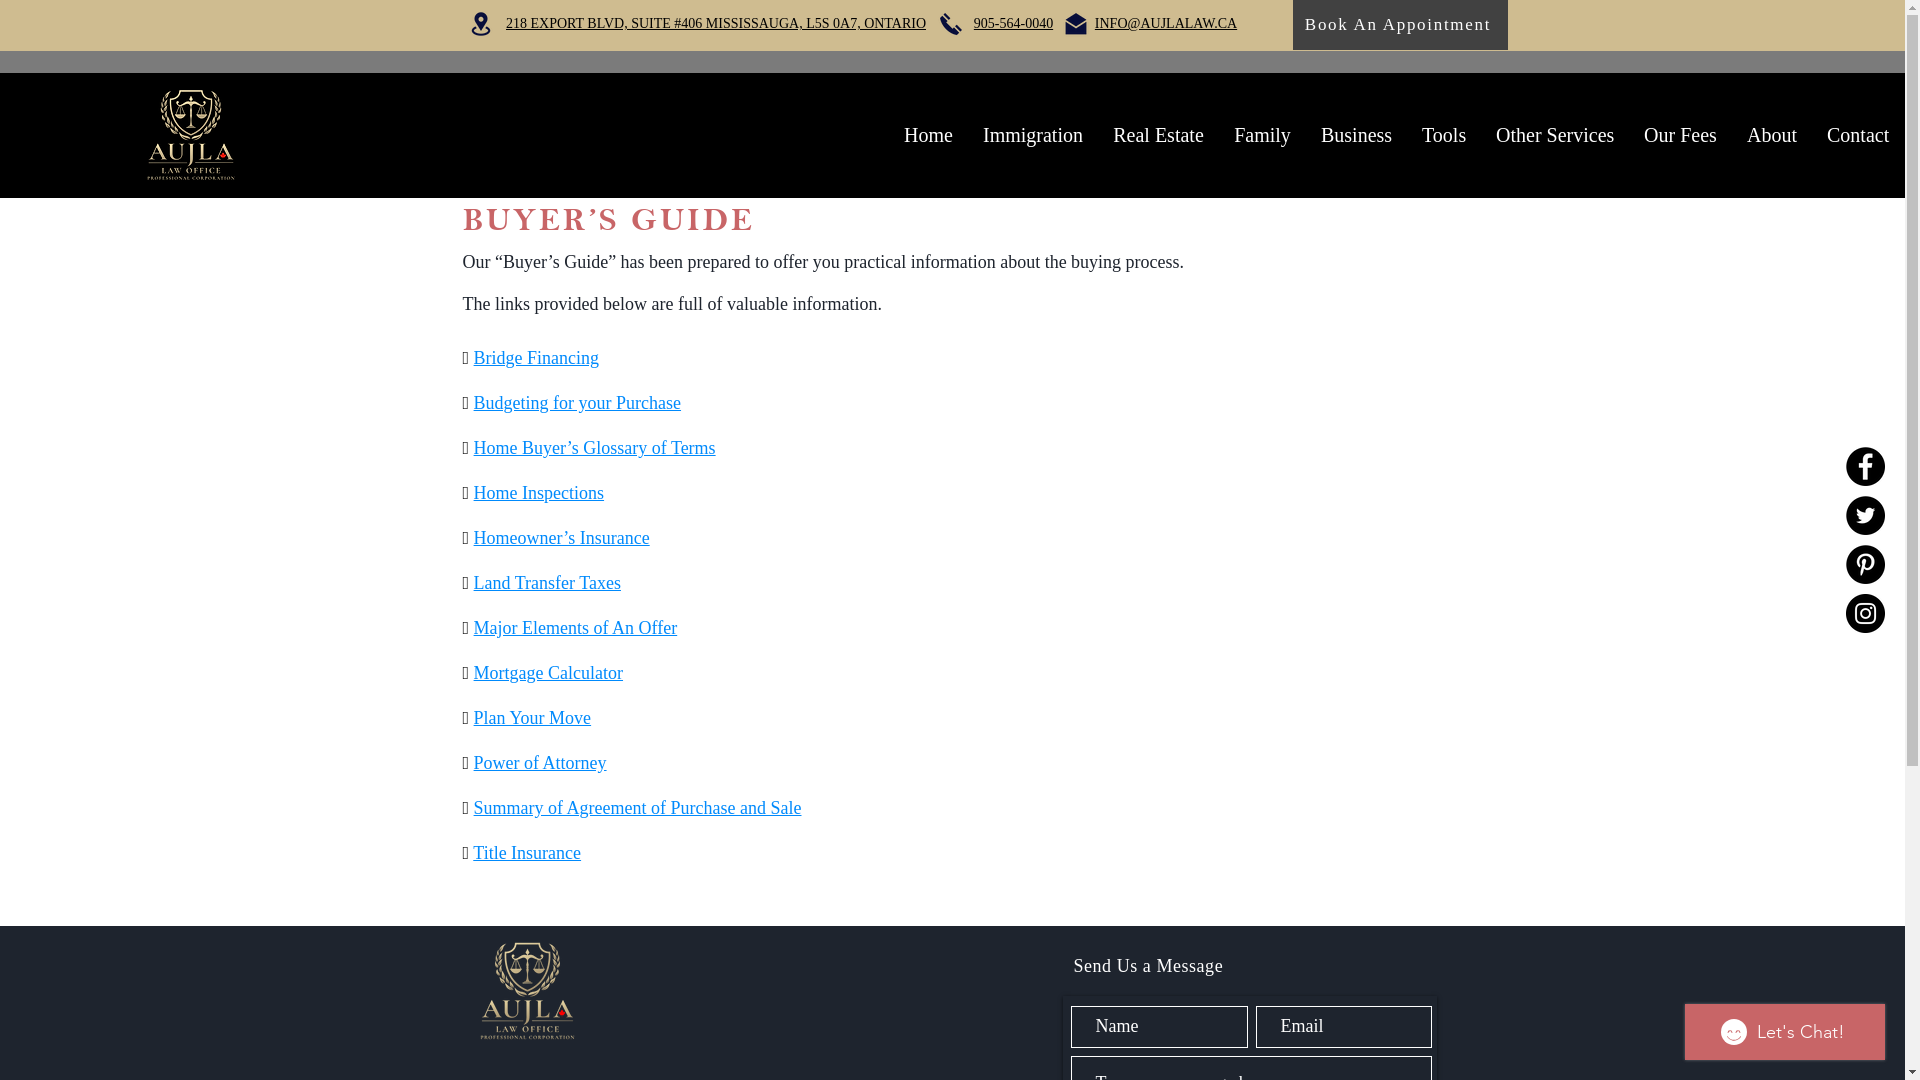 This screenshot has height=1080, width=1920. What do you see at coordinates (1014, 24) in the screenshot?
I see `905-564-0040` at bounding box center [1014, 24].